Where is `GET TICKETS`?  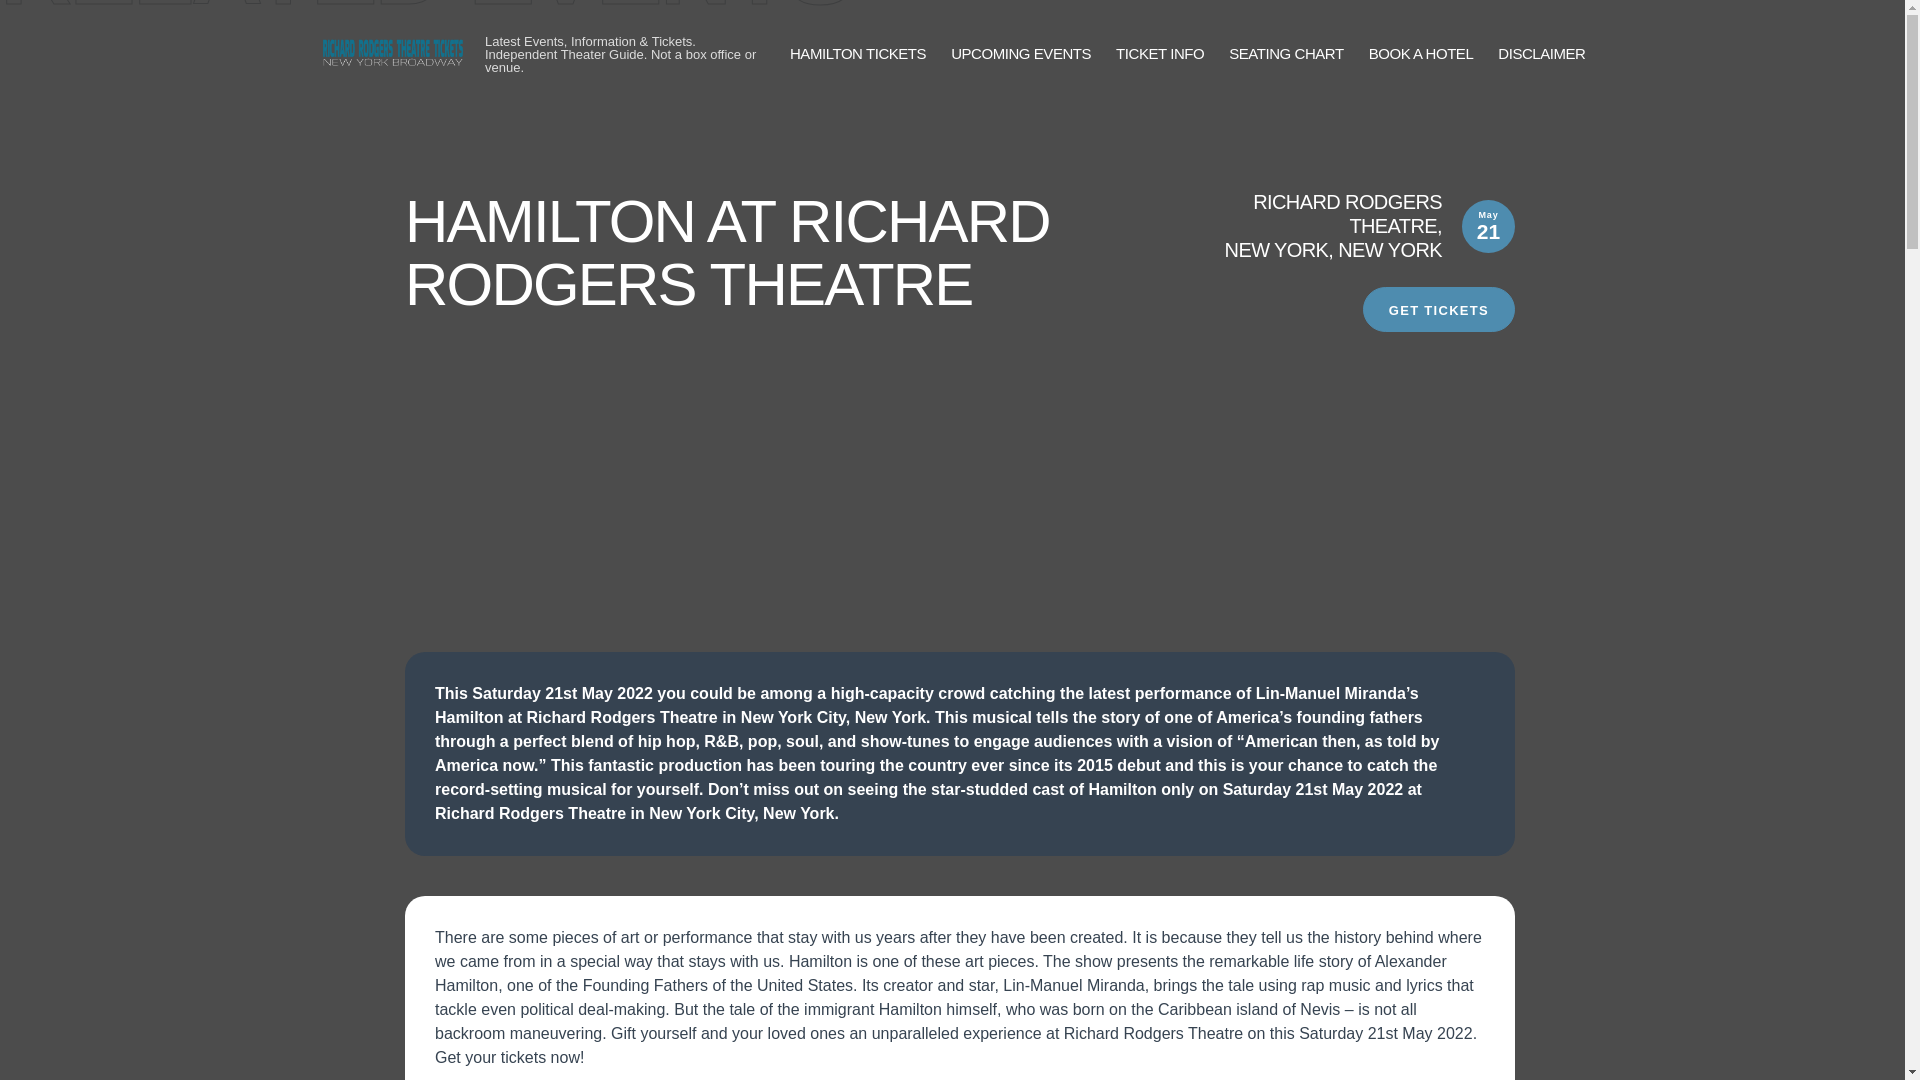
GET TICKETS is located at coordinates (1438, 309).